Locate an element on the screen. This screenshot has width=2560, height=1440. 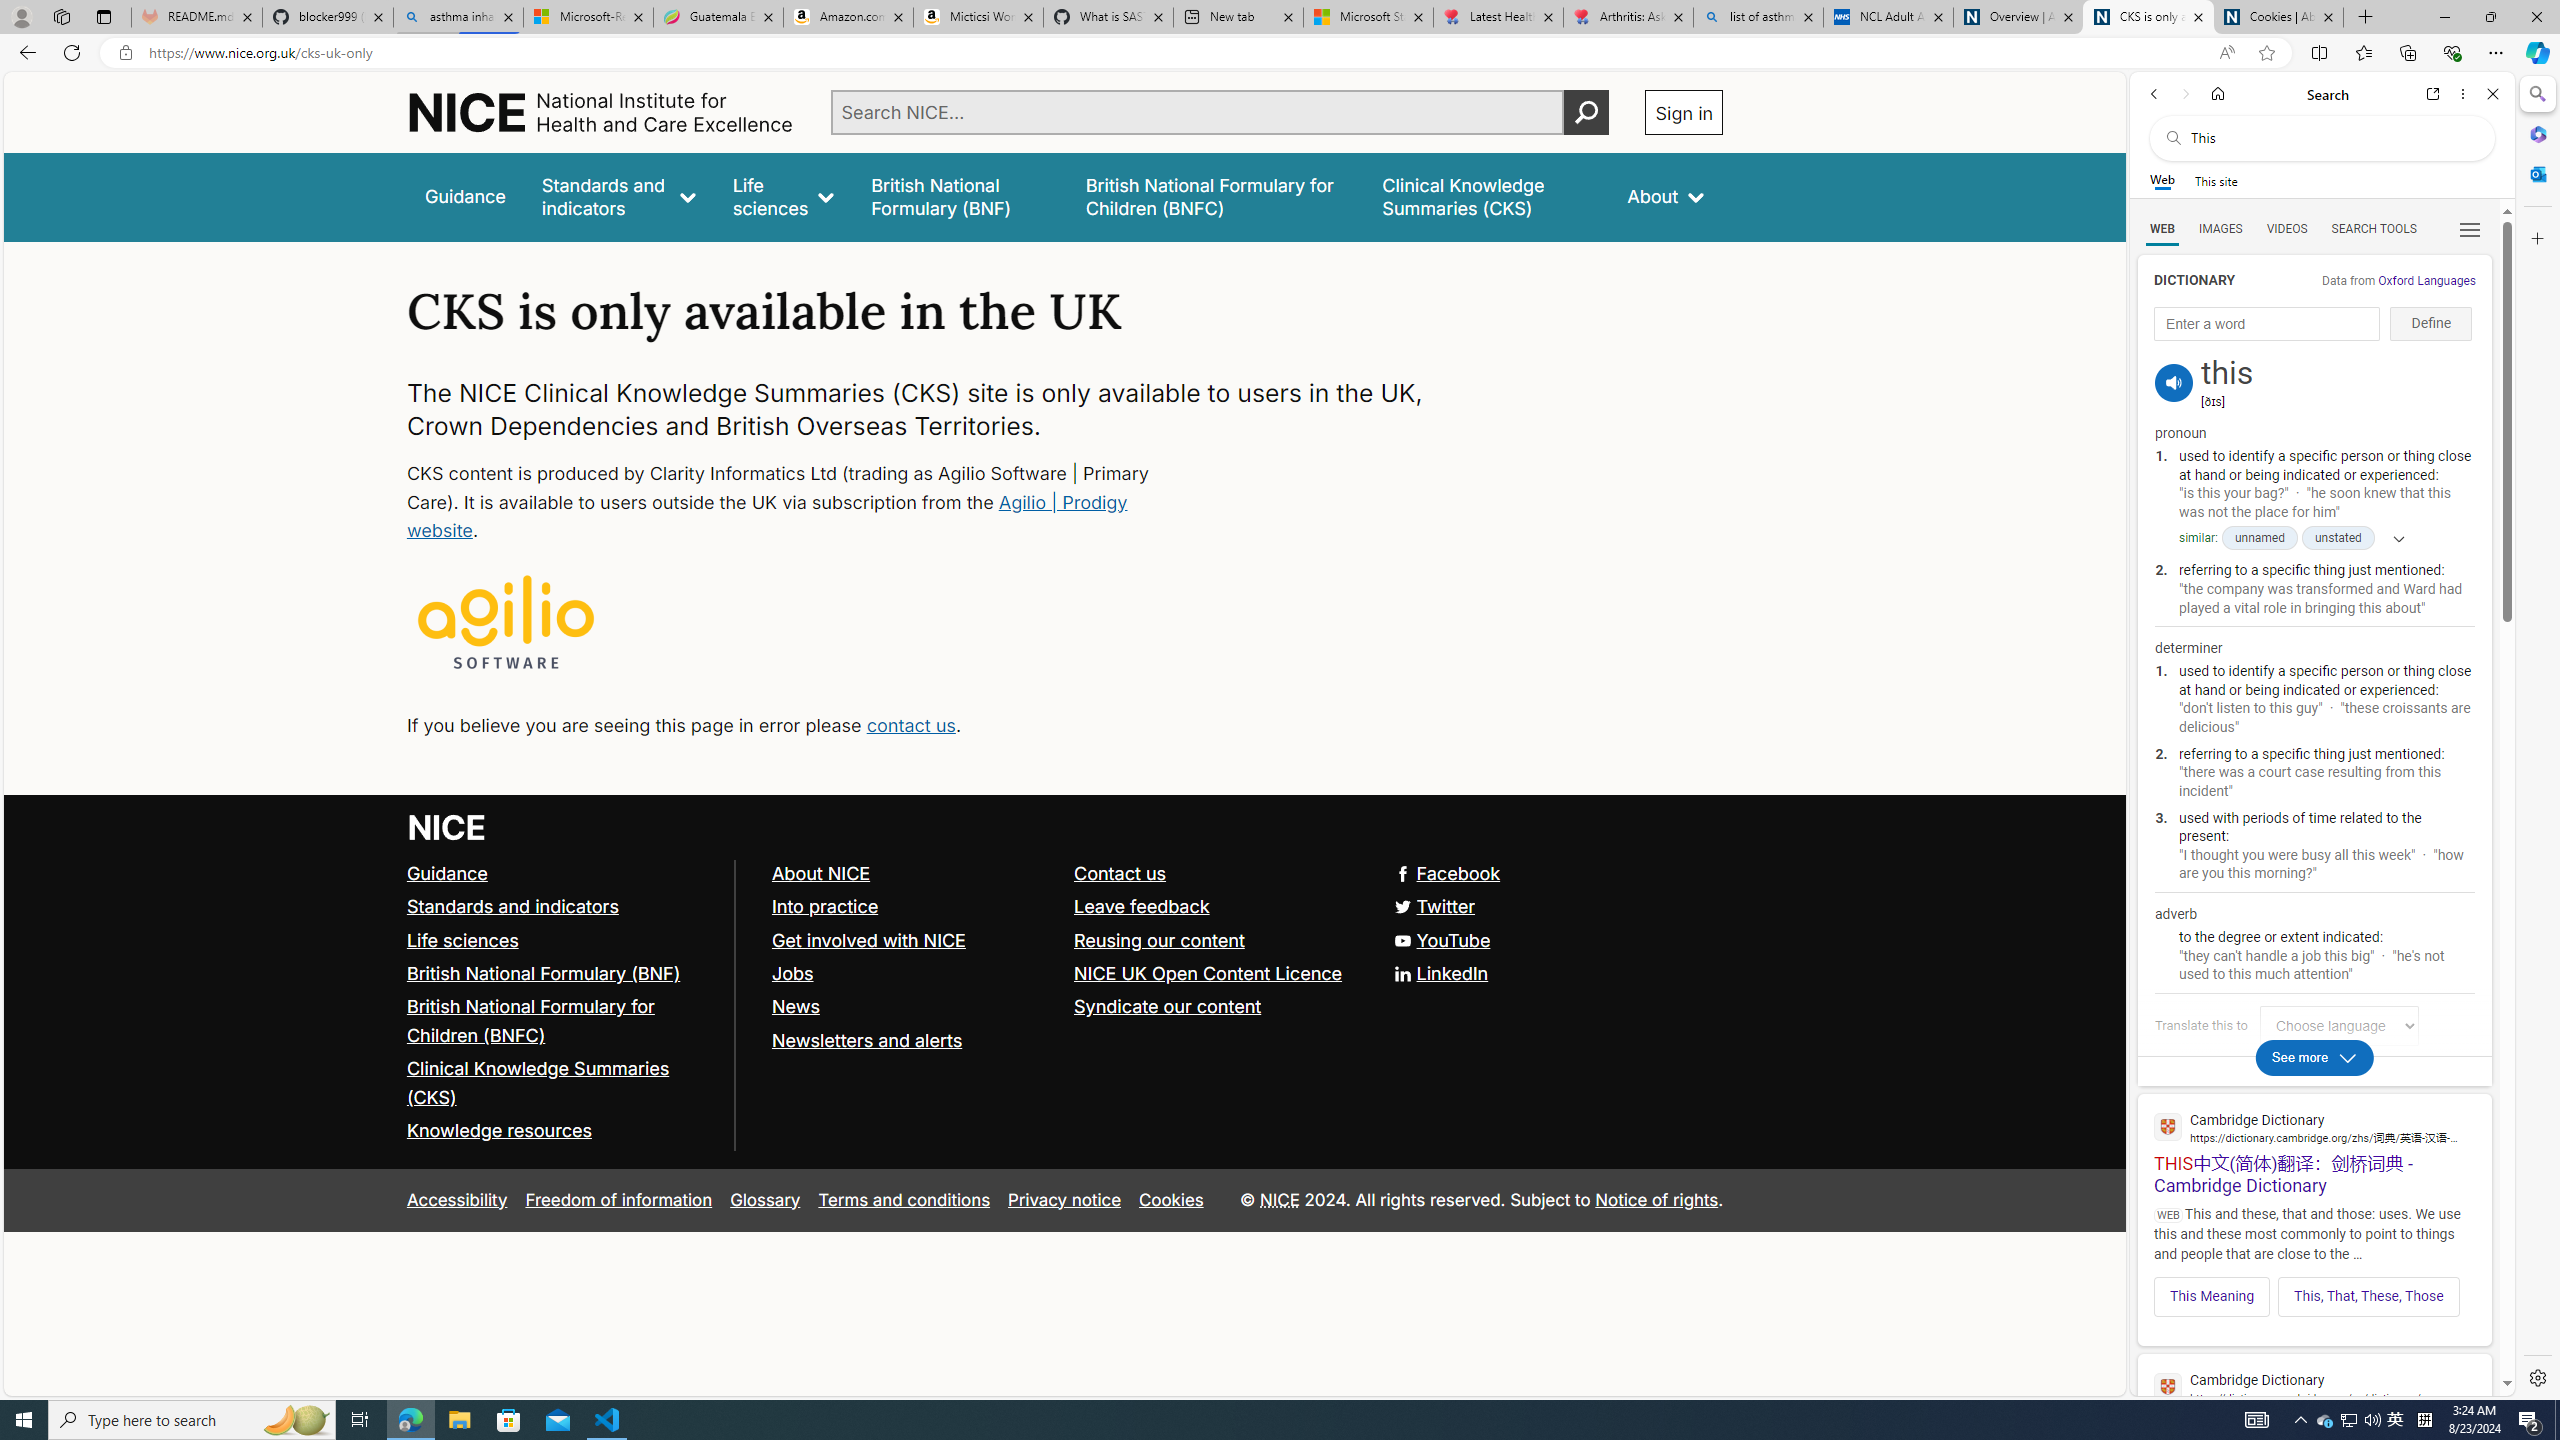
YouTube is located at coordinates (1442, 939).